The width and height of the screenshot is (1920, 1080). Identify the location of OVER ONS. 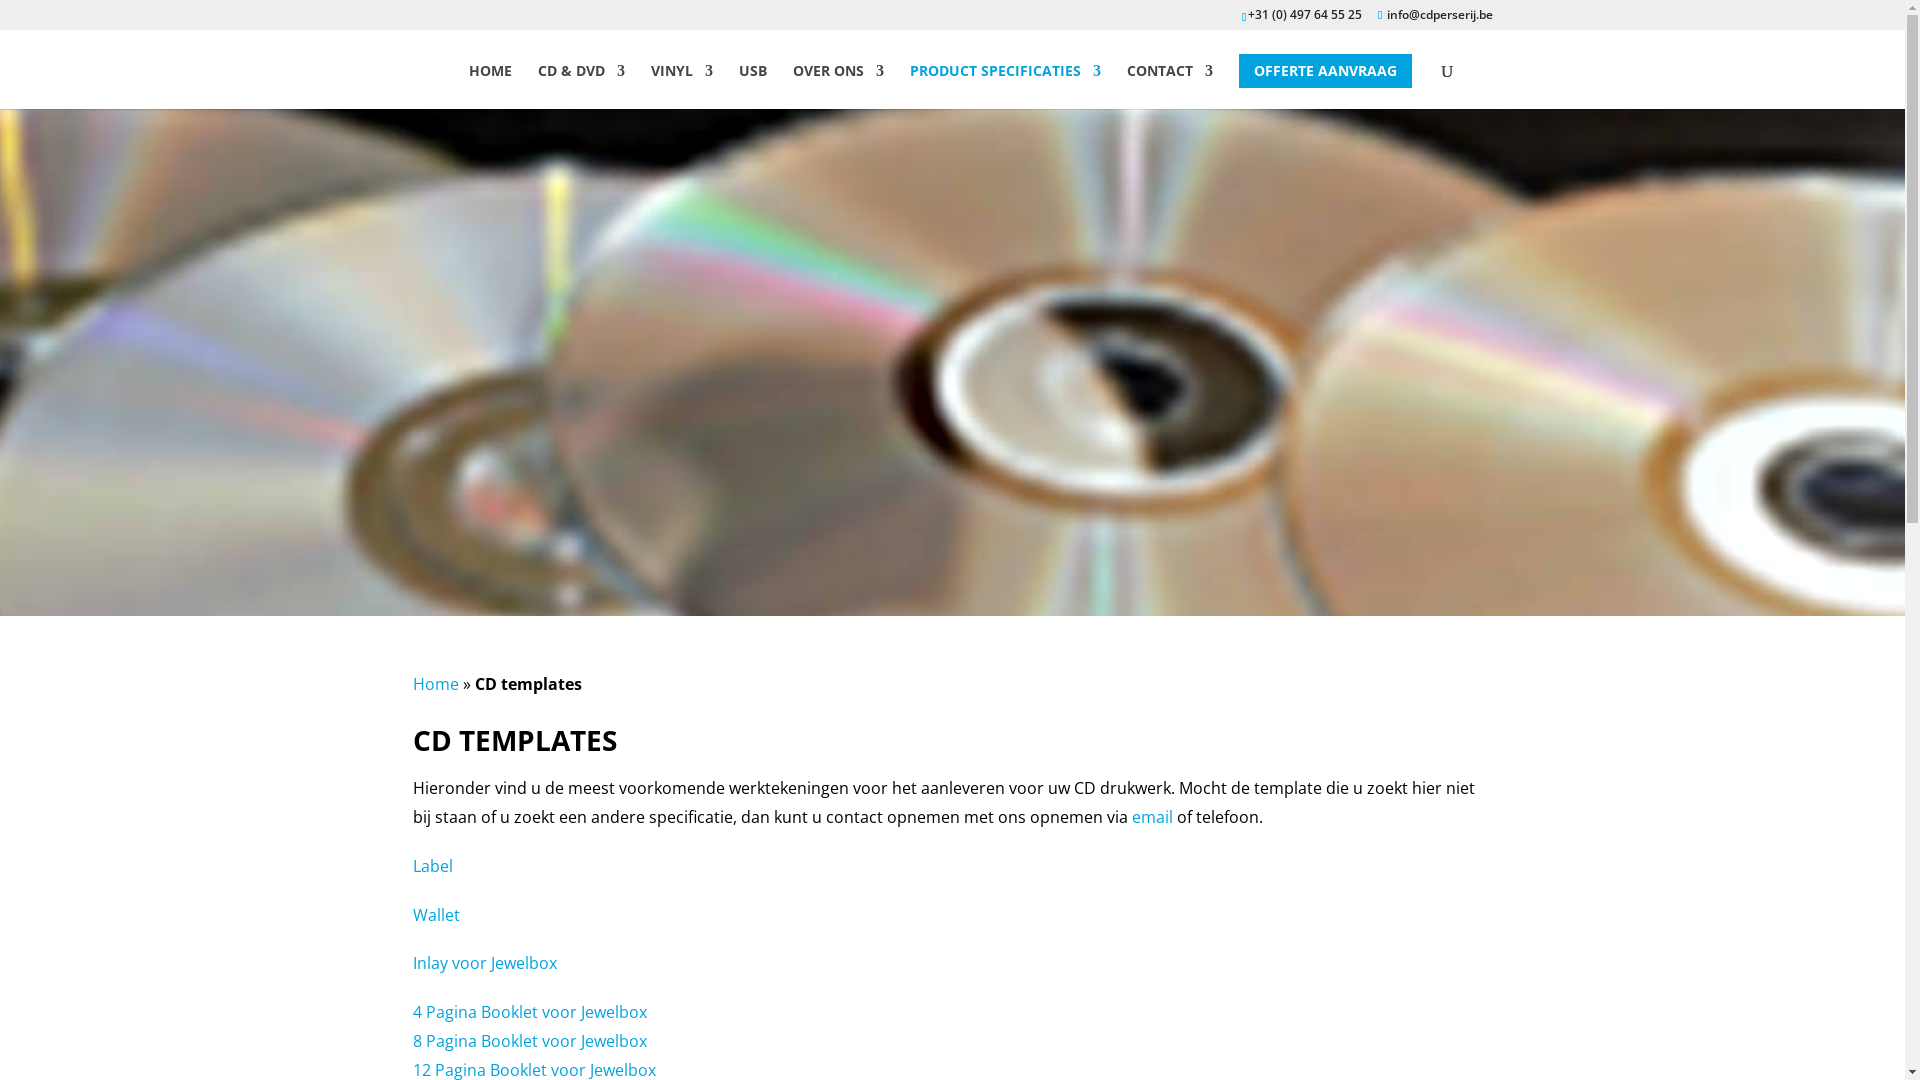
(838, 79).